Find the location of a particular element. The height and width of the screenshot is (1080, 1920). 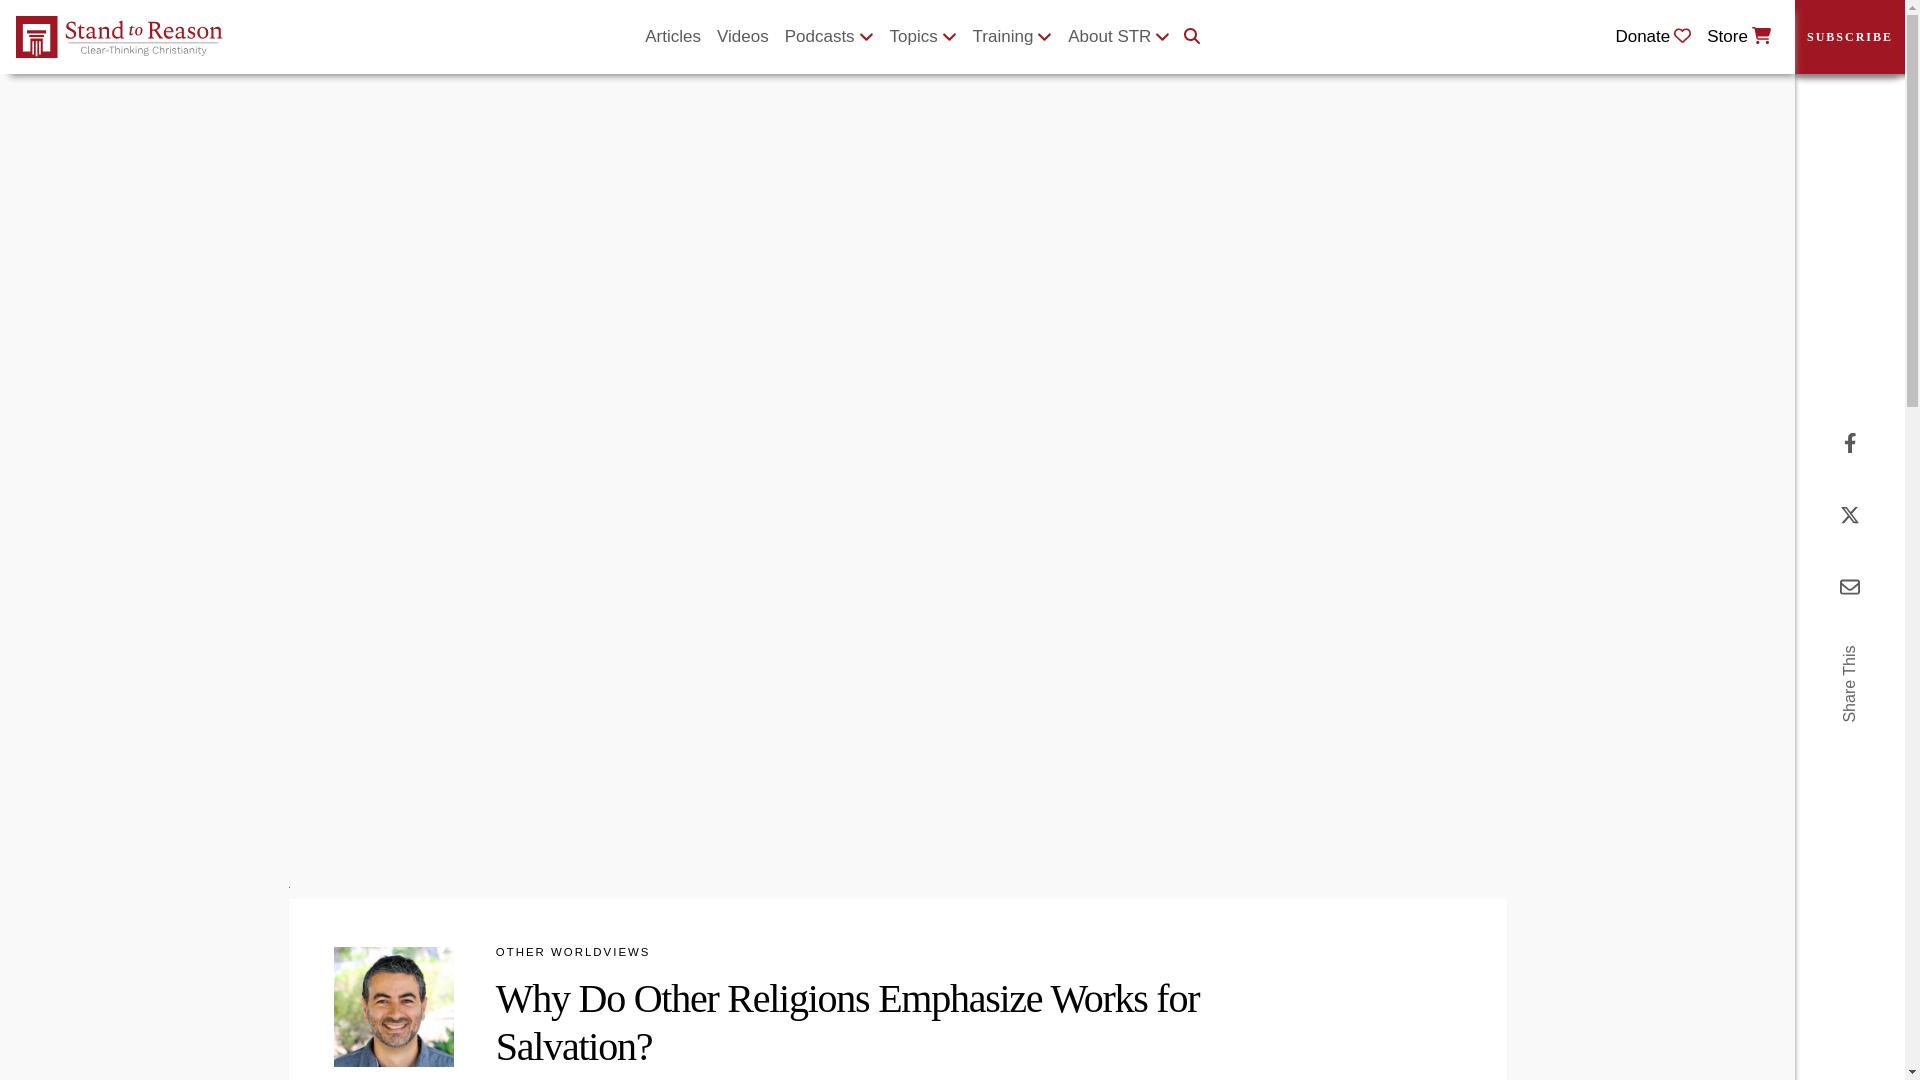

Videos is located at coordinates (742, 37).